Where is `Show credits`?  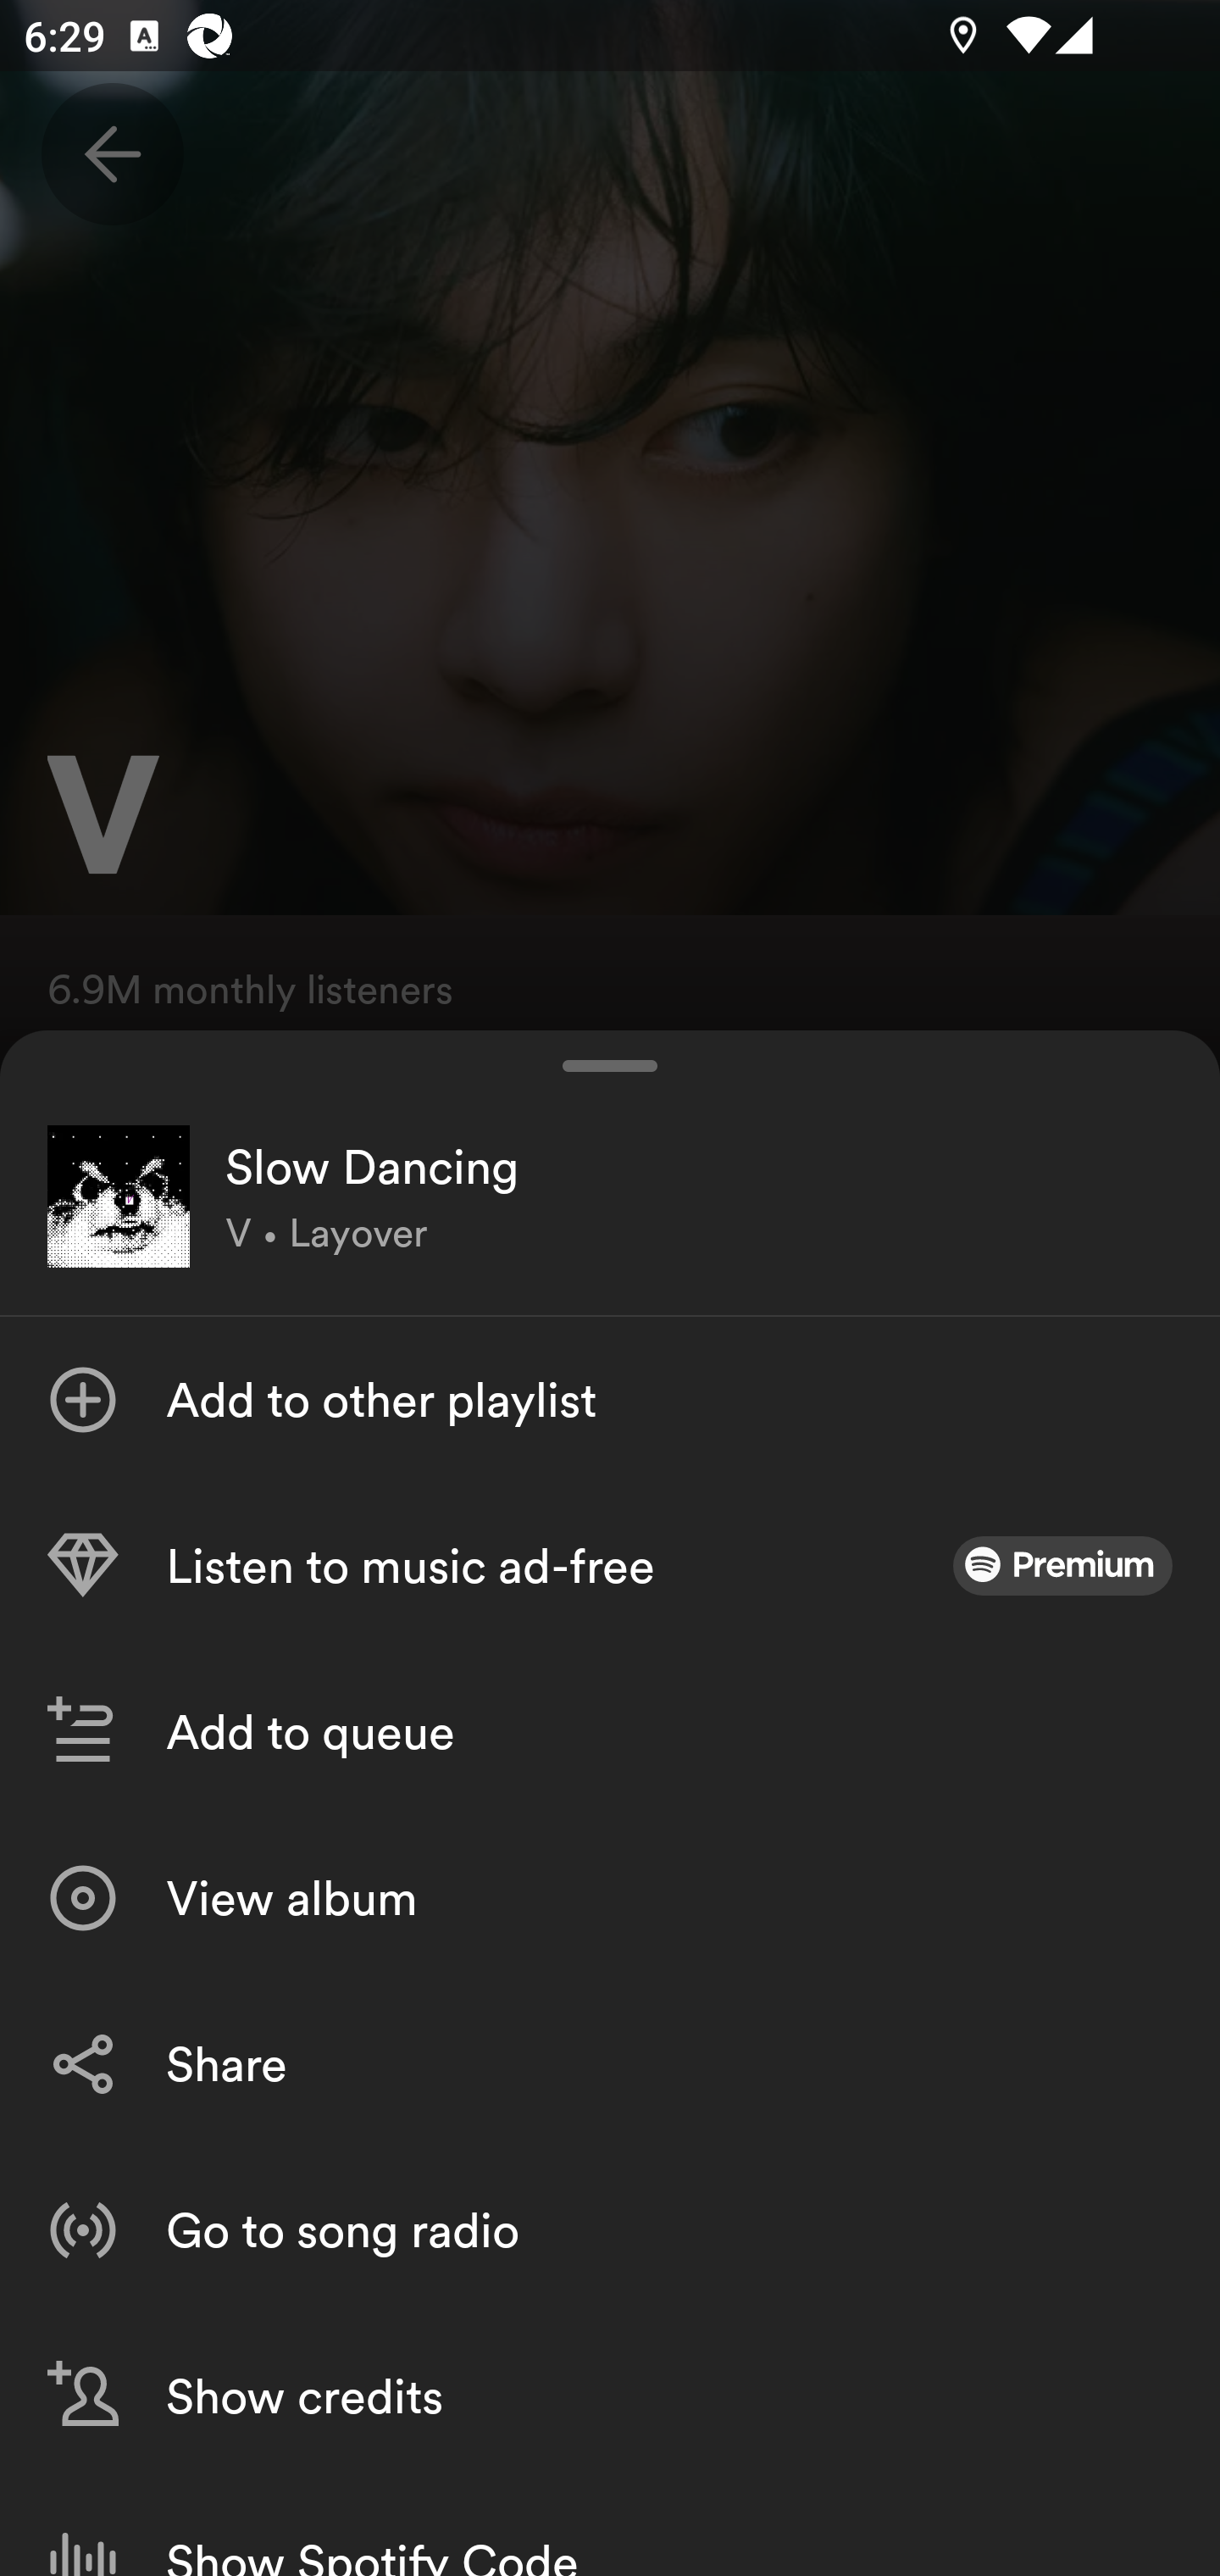
Show credits is located at coordinates (610, 2395).